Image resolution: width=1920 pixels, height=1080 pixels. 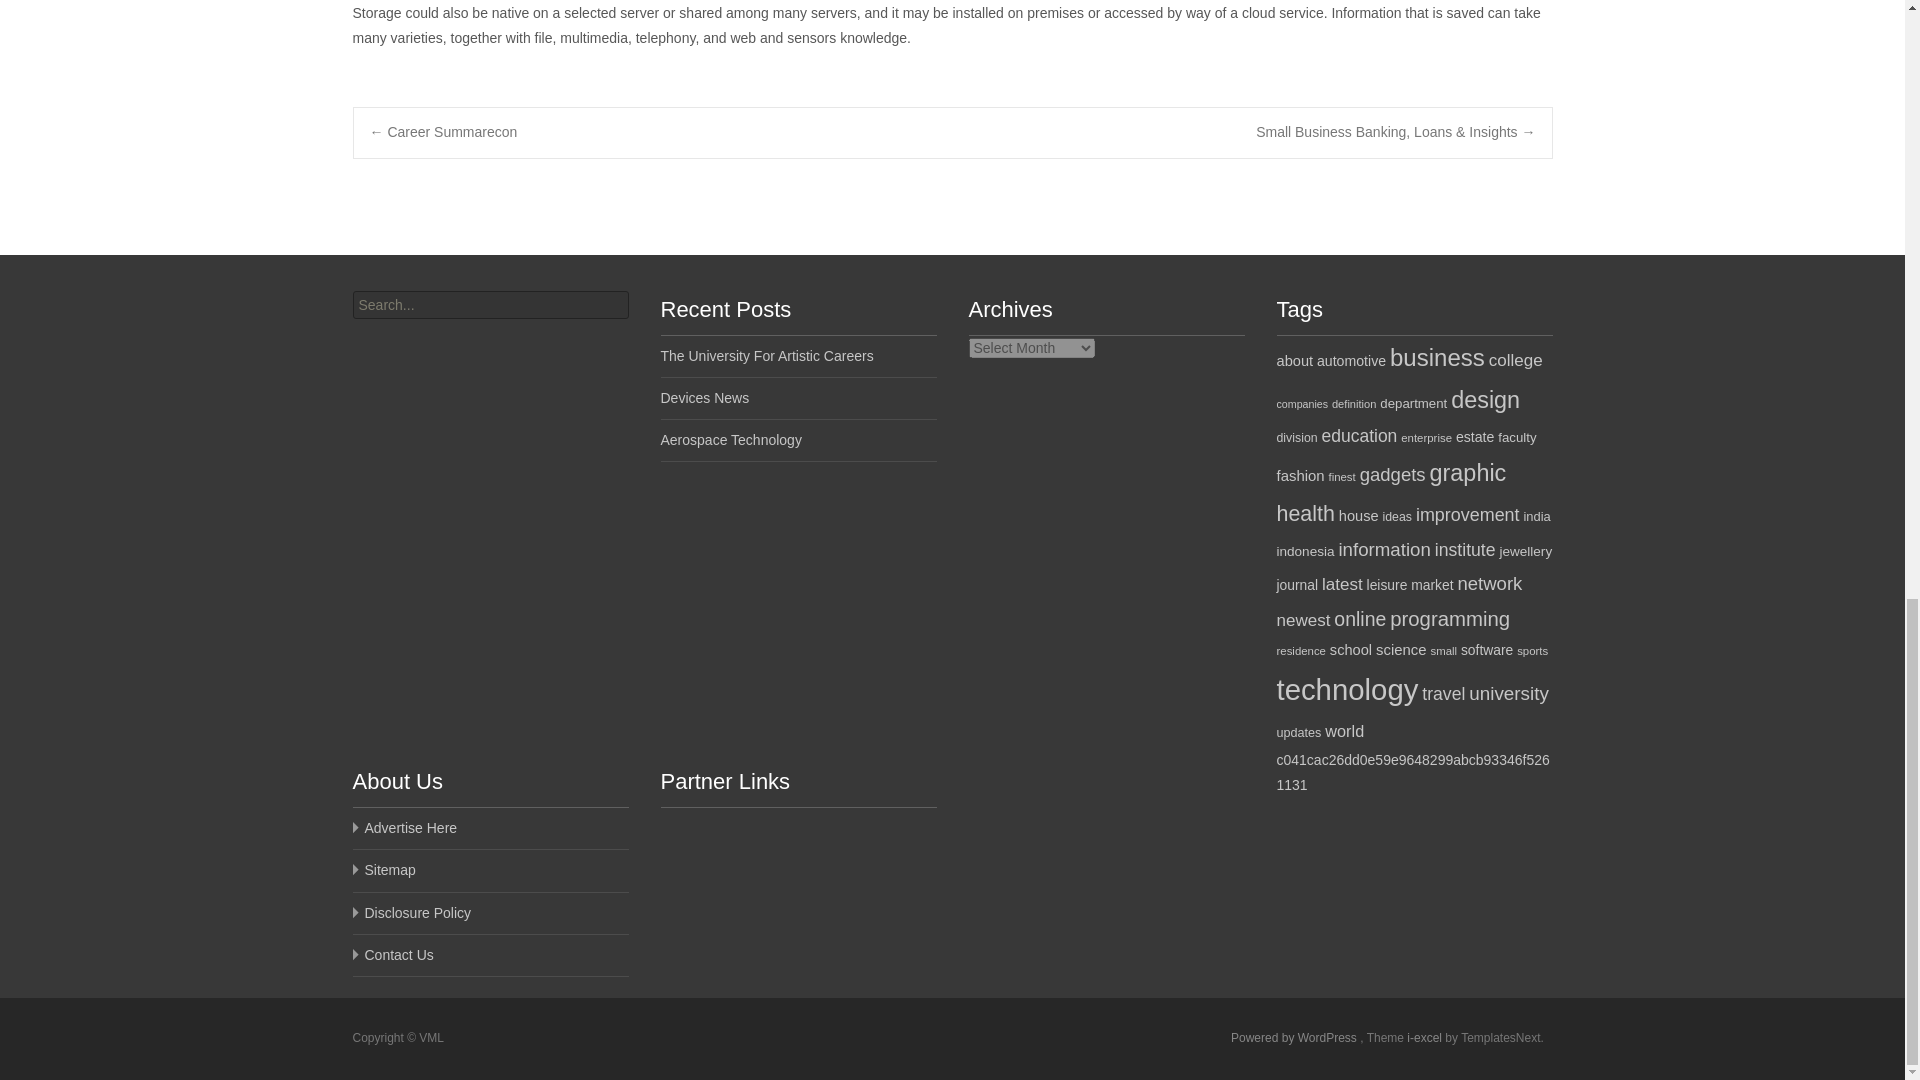 What do you see at coordinates (1342, 476) in the screenshot?
I see `finest` at bounding box center [1342, 476].